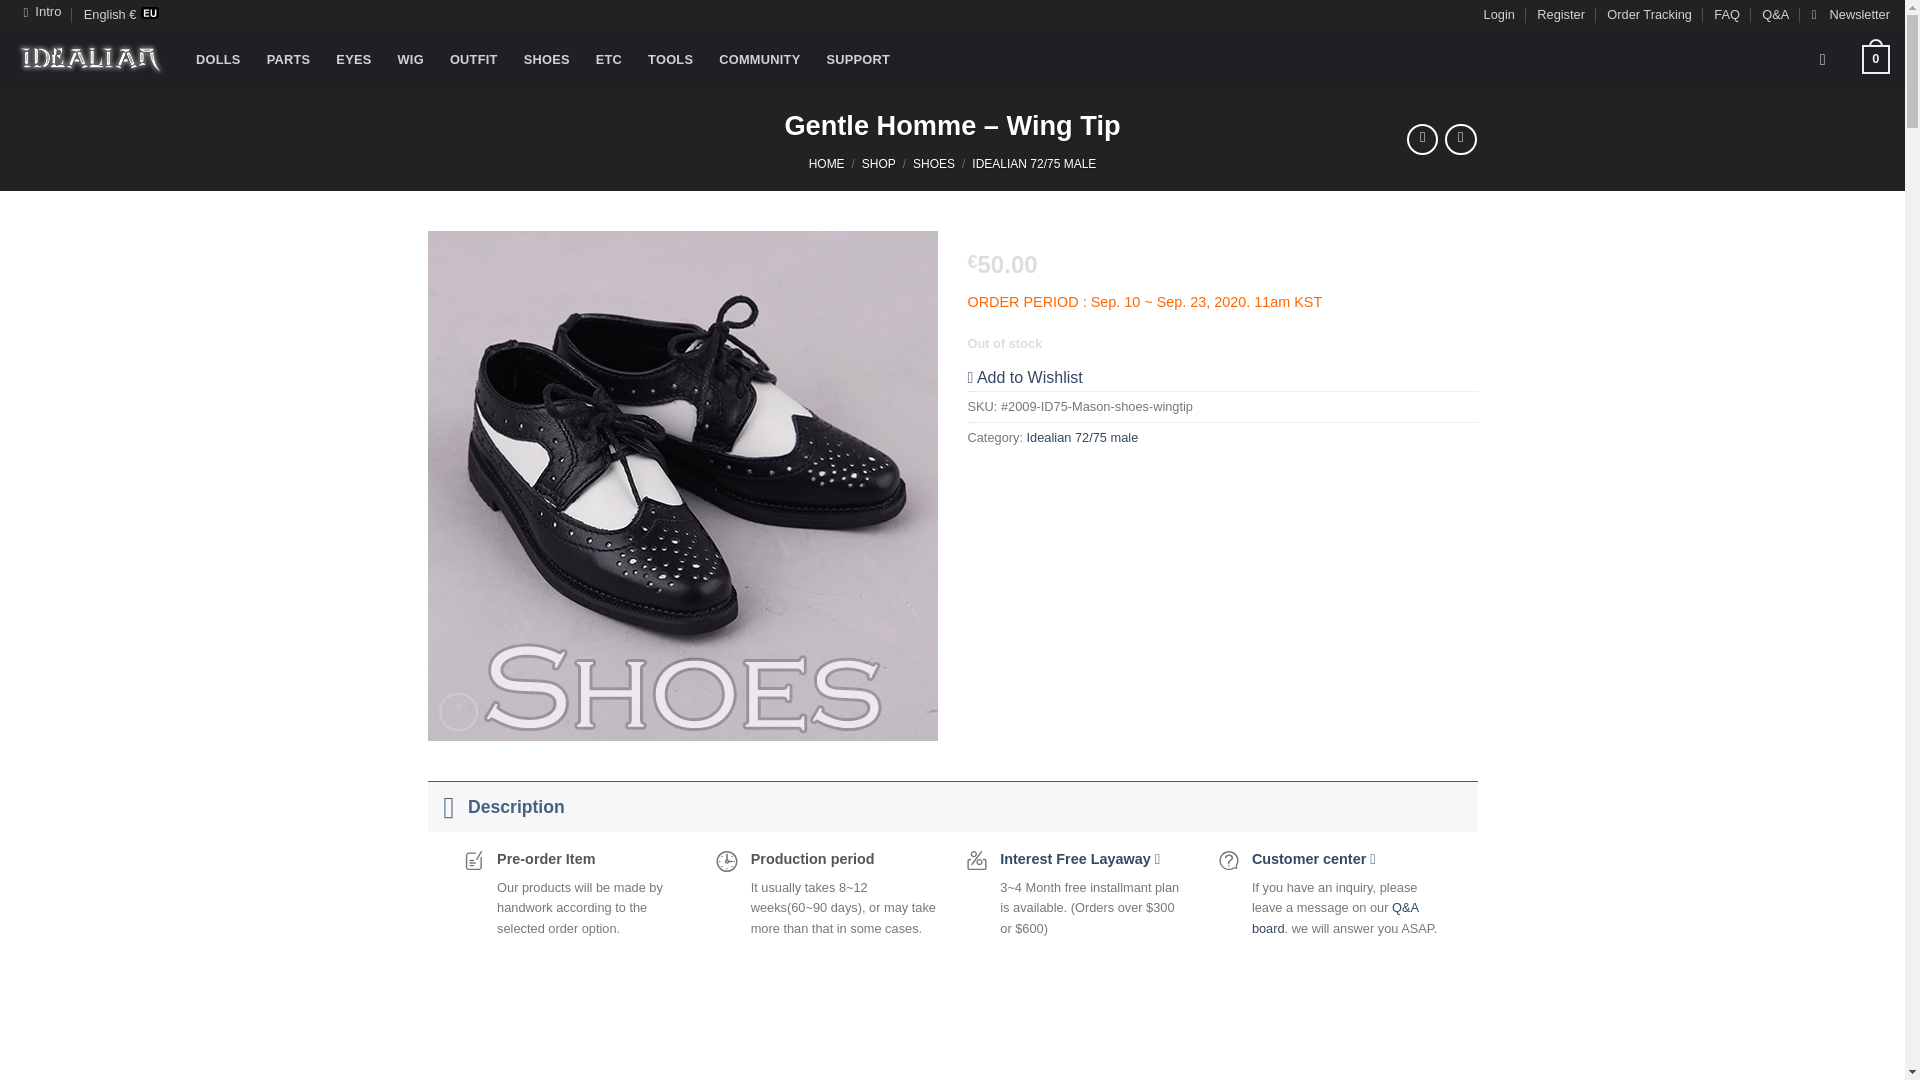 This screenshot has width=1920, height=1080. Describe the element at coordinates (1850, 15) in the screenshot. I see `Newsletter` at that location.